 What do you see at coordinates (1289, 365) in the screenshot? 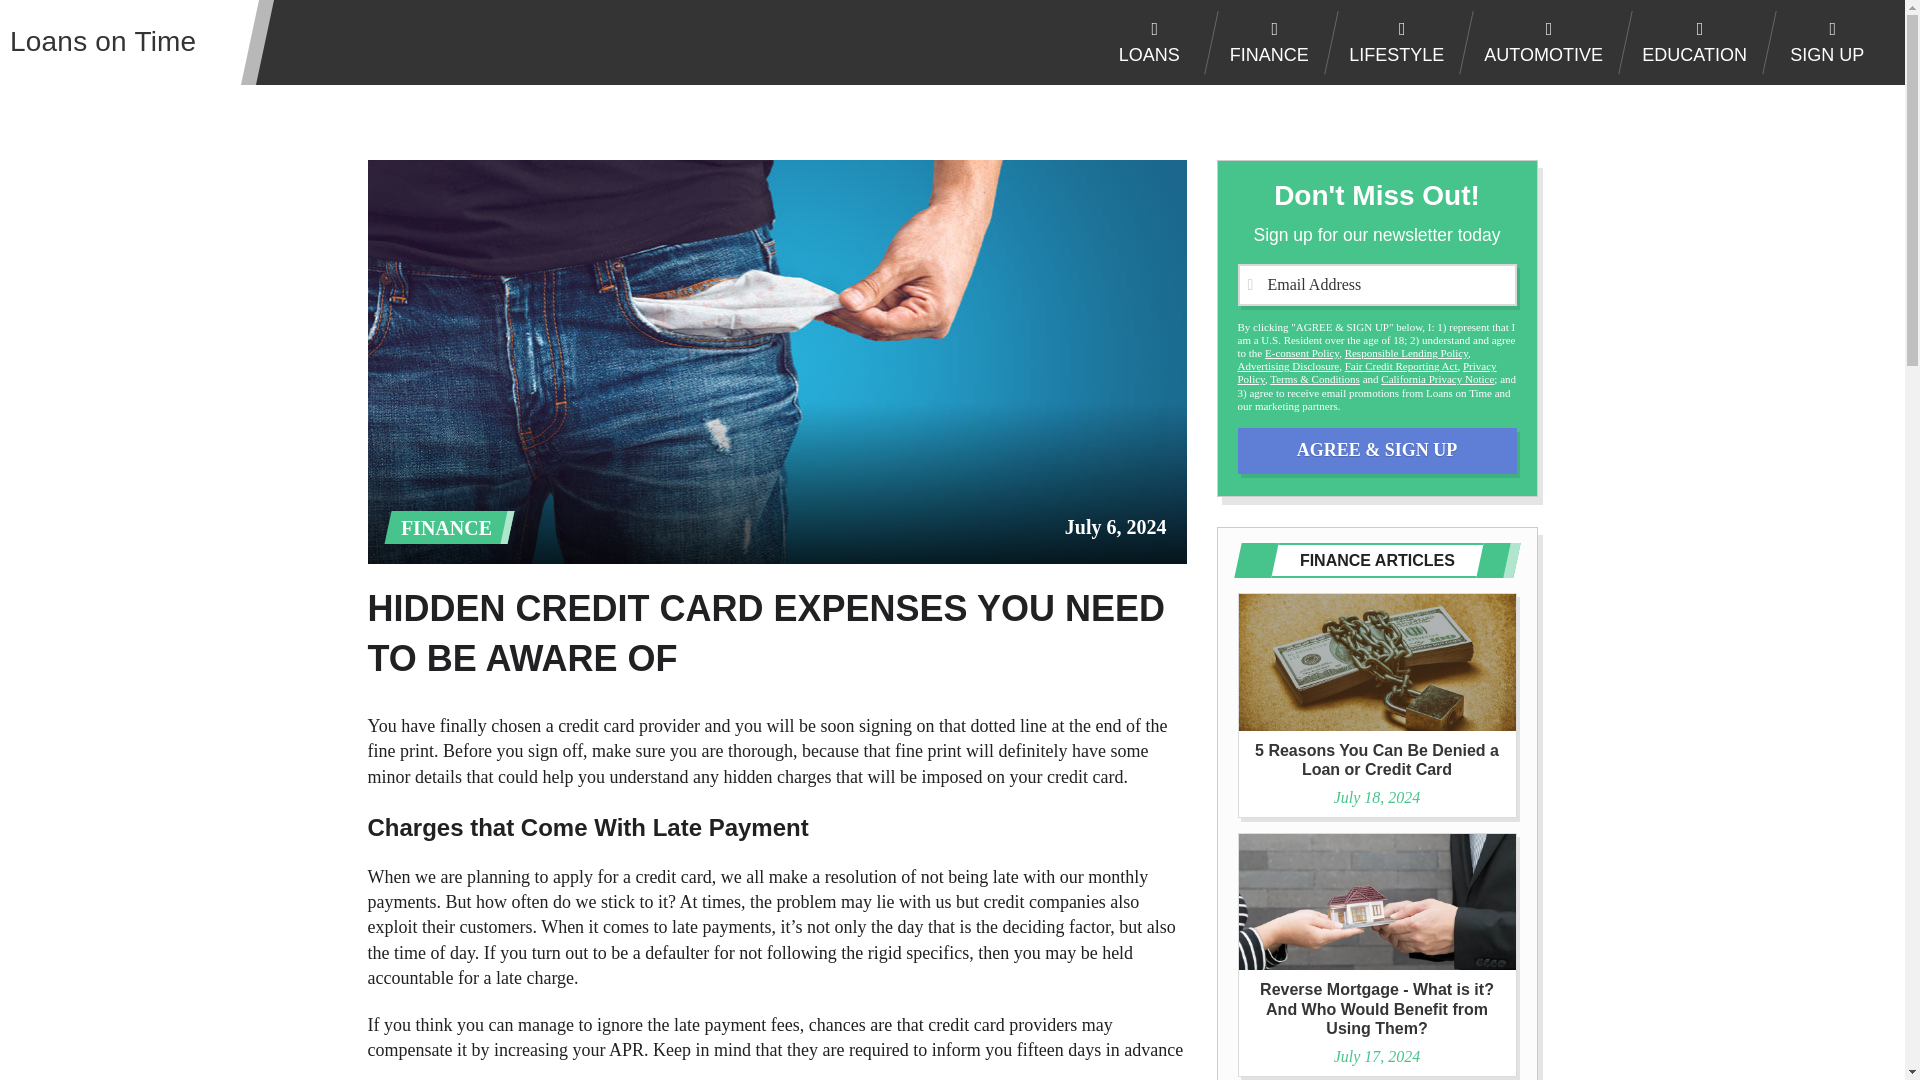
I see `Advertising Disclosure` at bounding box center [1289, 365].